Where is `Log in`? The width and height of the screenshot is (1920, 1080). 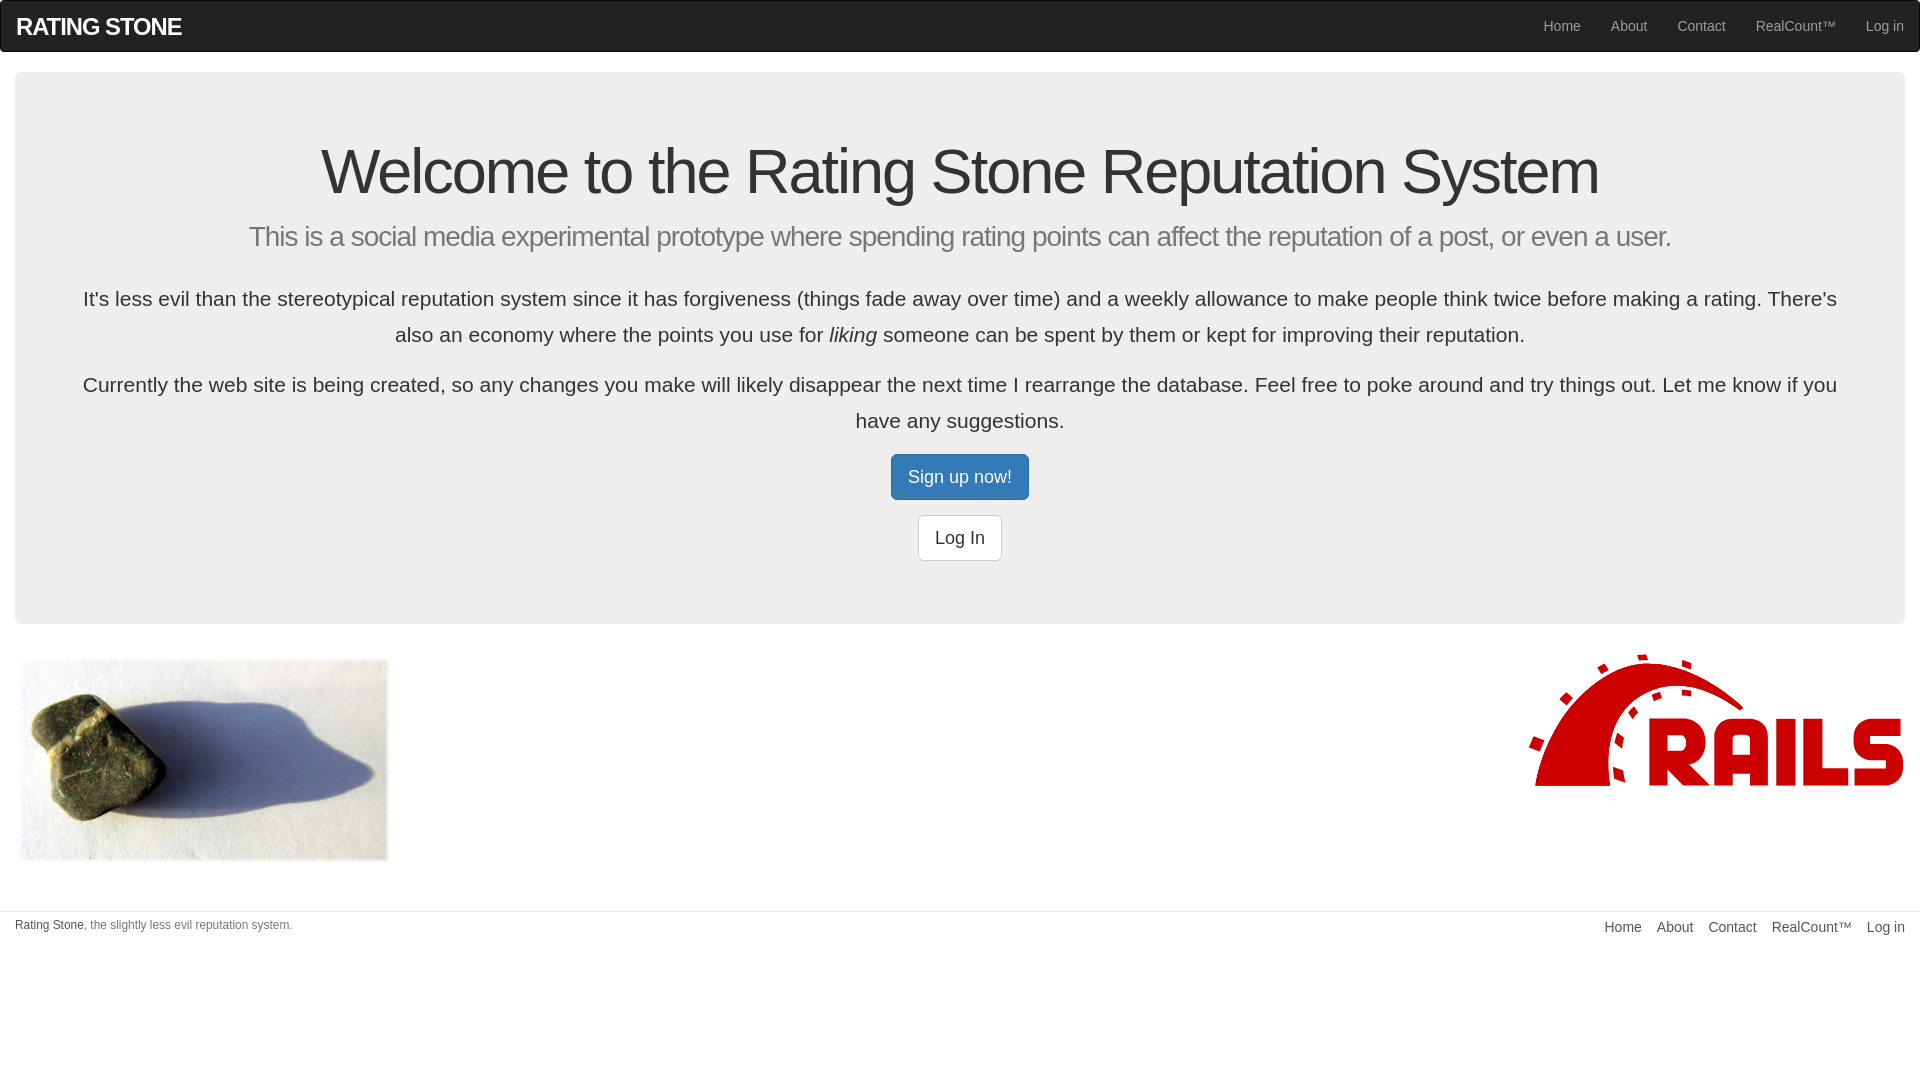 Log in is located at coordinates (1885, 26).